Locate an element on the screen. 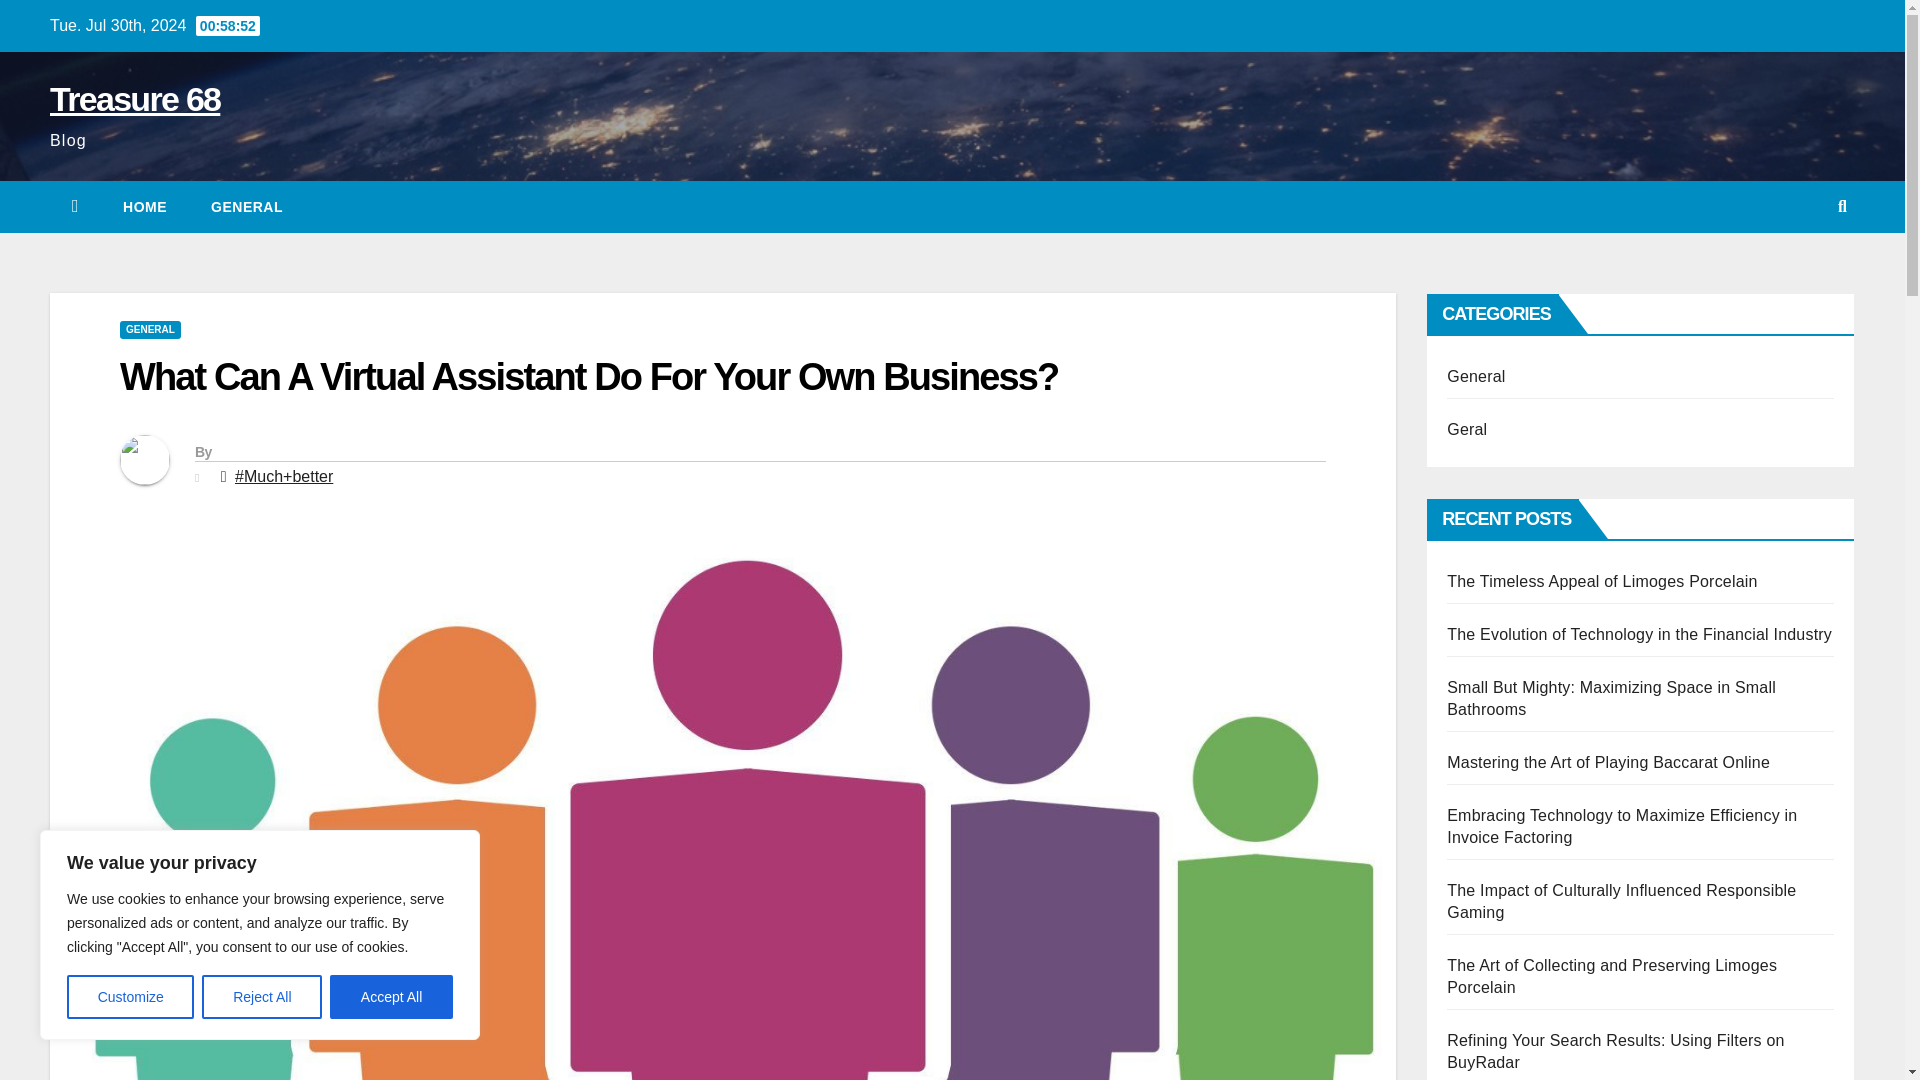 The width and height of the screenshot is (1920, 1080). Home is located at coordinates (144, 207).